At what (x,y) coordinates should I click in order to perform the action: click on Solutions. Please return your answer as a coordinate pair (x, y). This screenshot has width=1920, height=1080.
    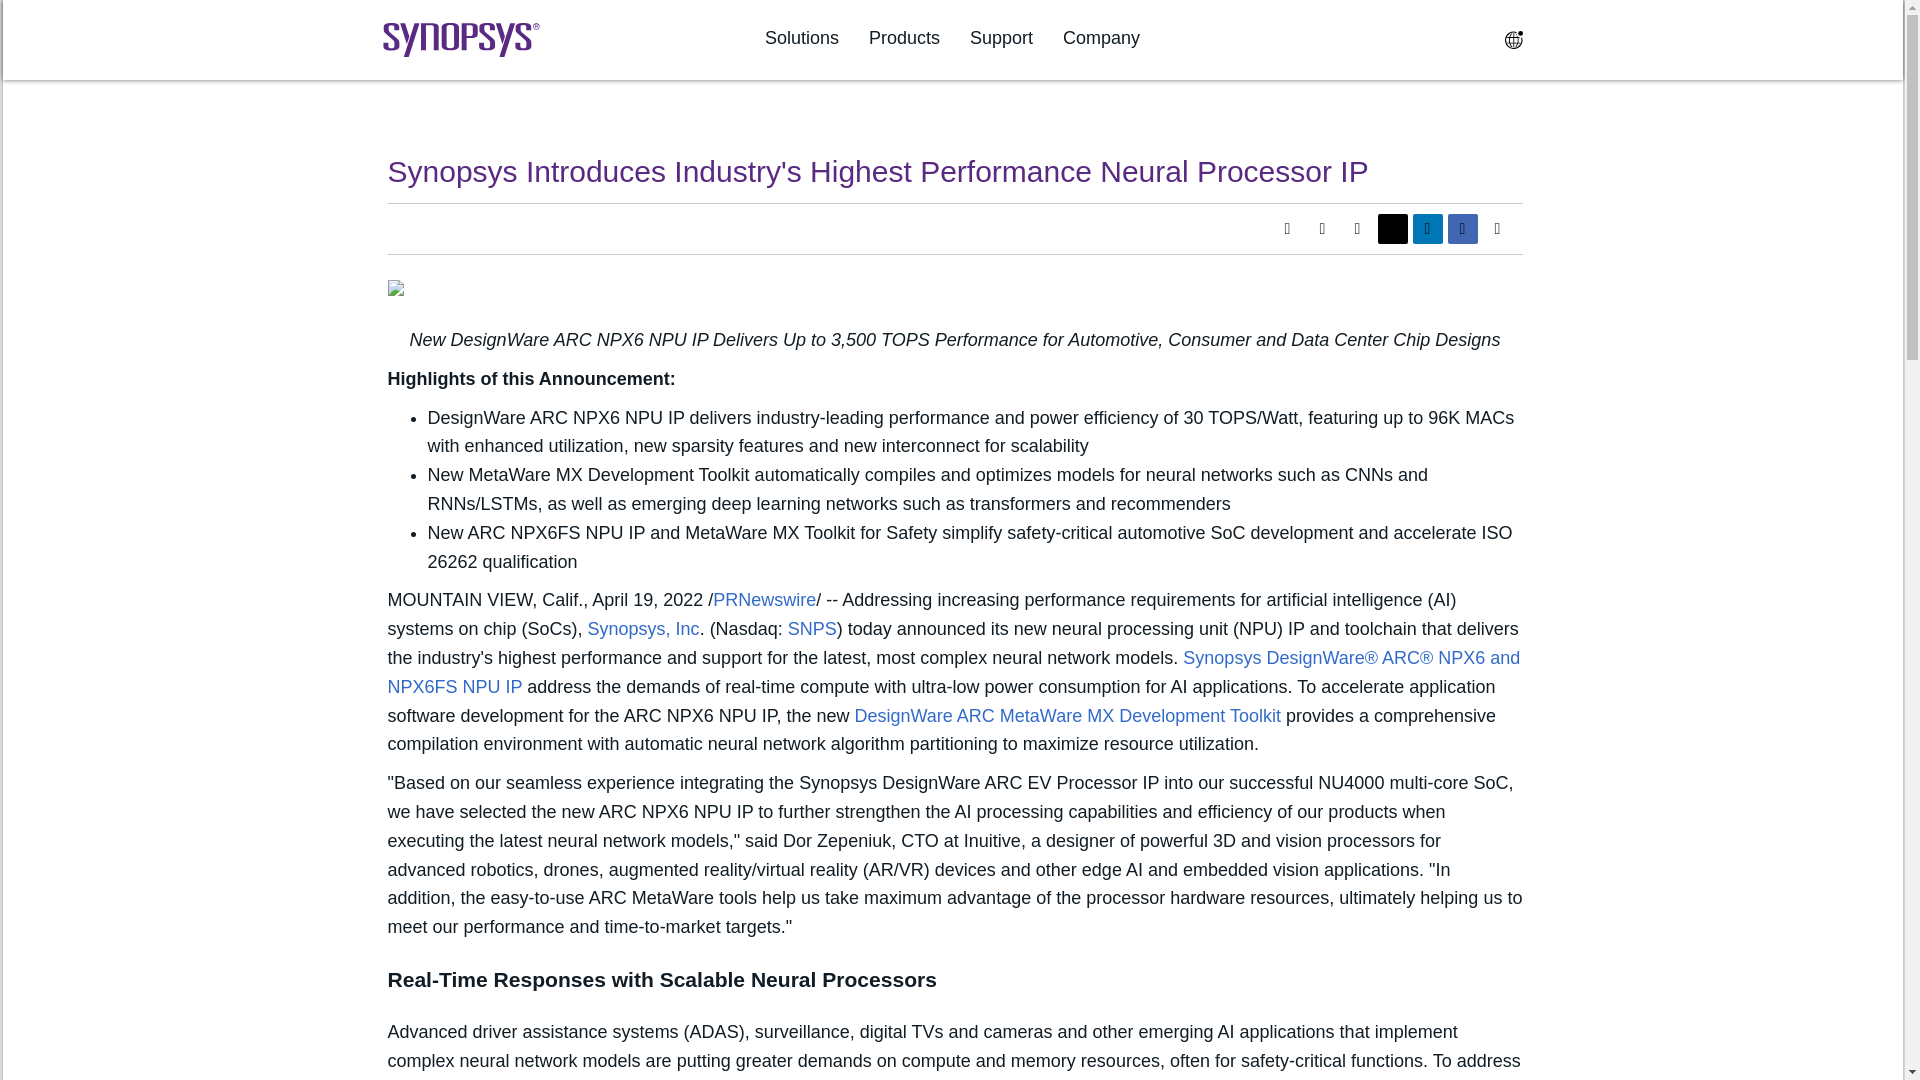
    Looking at the image, I should click on (802, 38).